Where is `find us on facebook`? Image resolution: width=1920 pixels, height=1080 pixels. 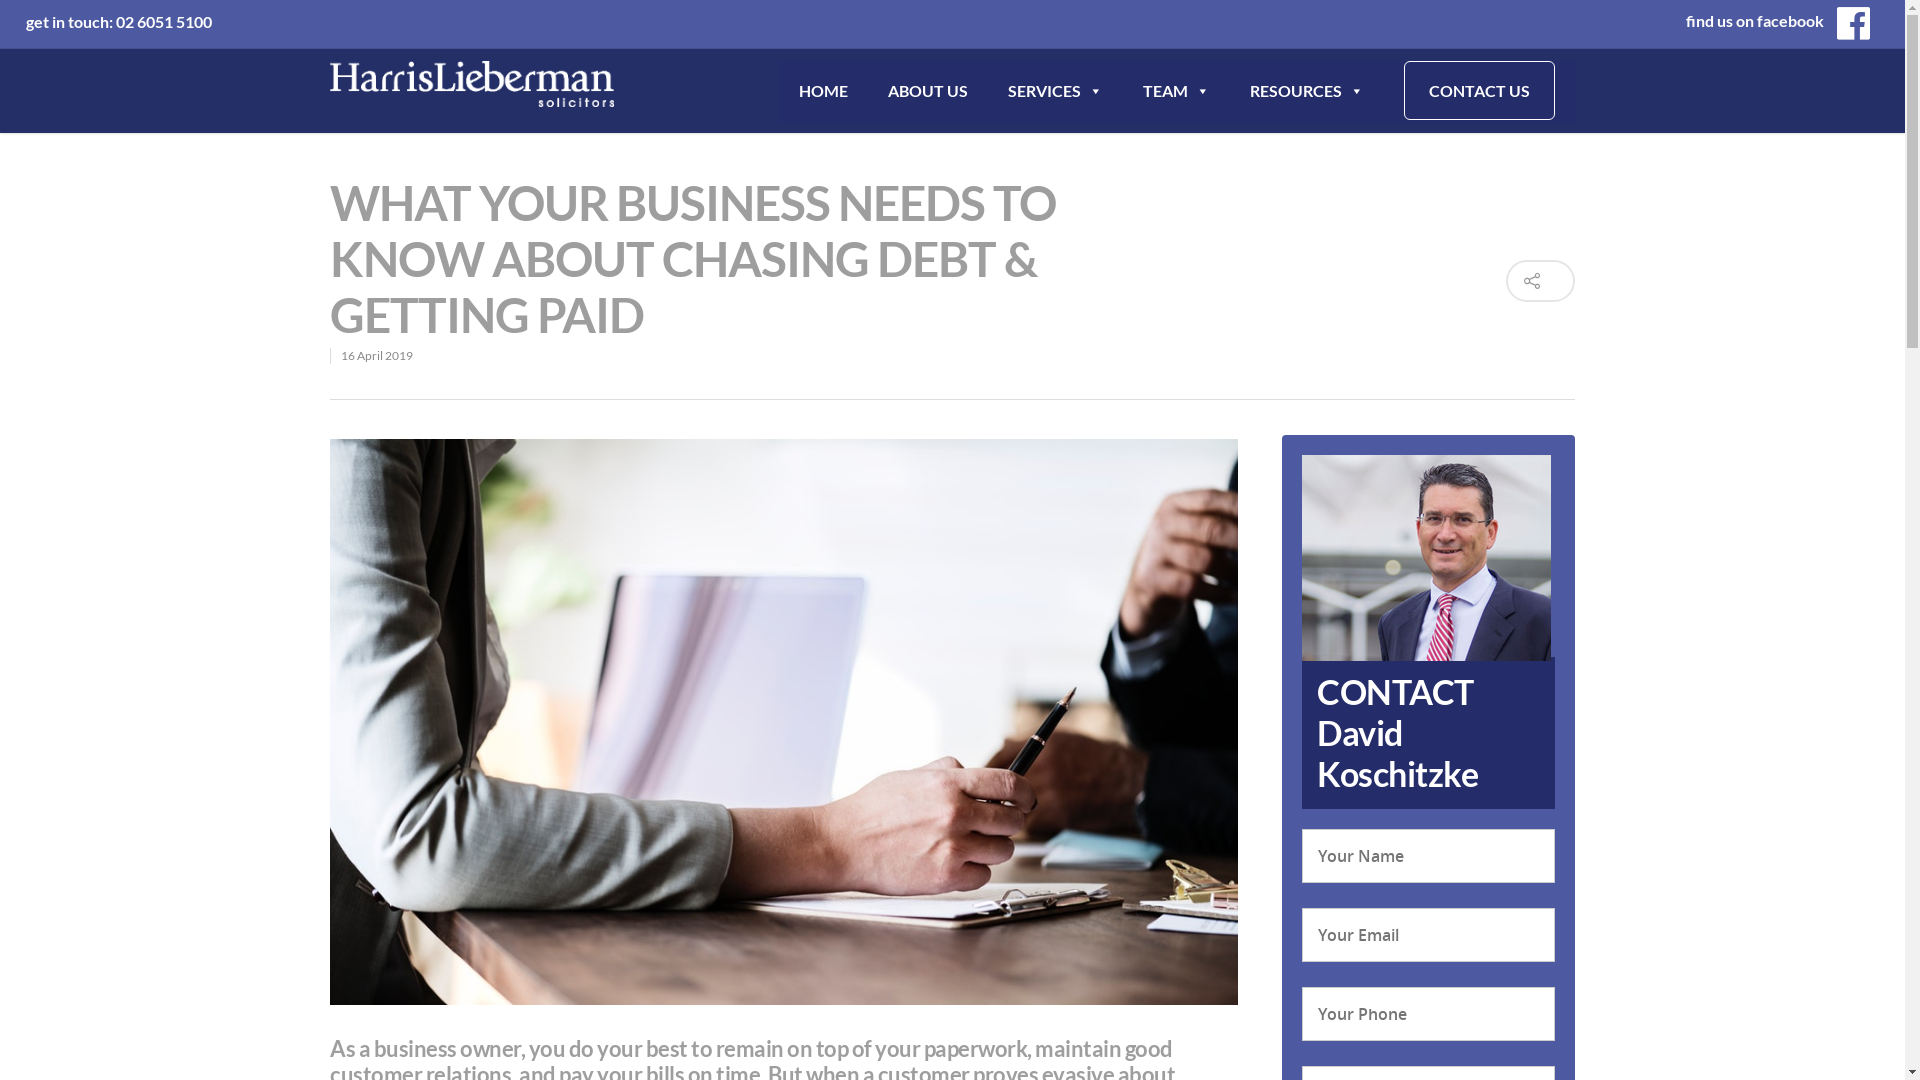
find us on facebook is located at coordinates (1772, 23).